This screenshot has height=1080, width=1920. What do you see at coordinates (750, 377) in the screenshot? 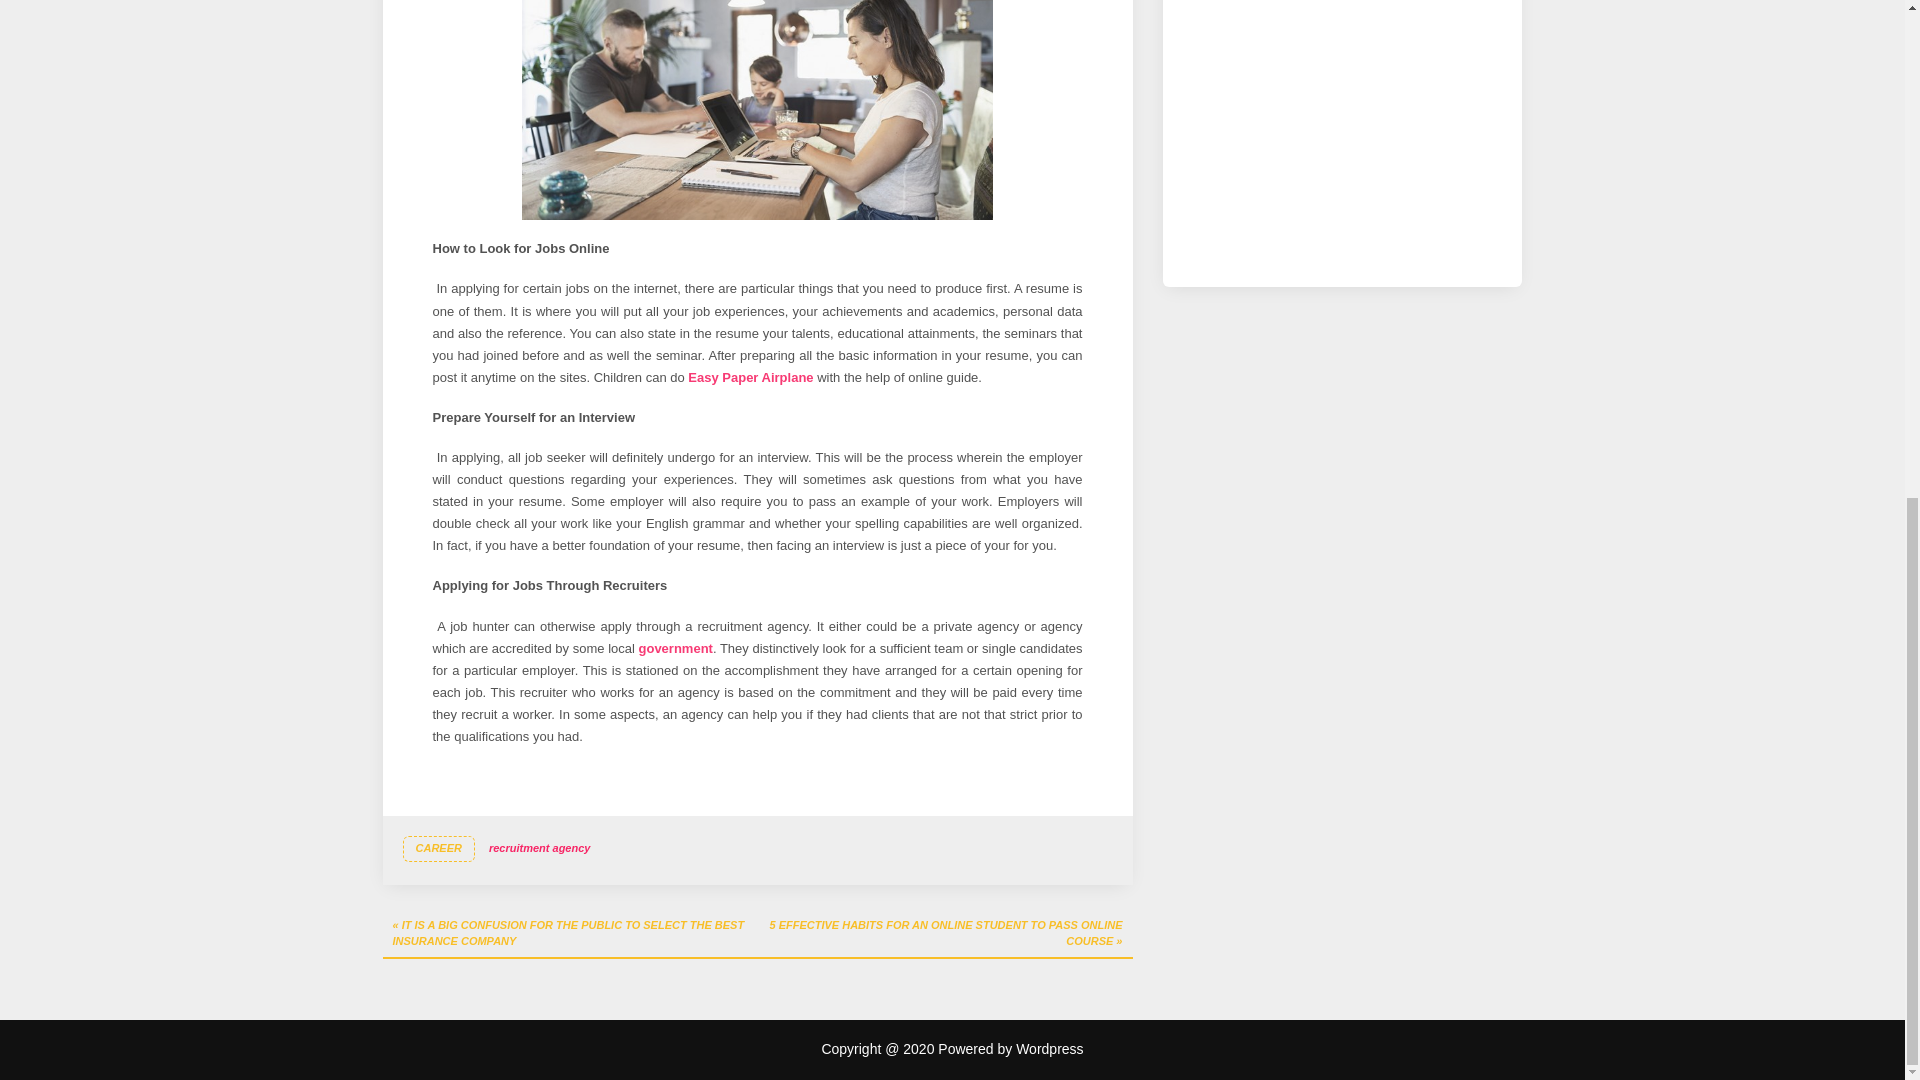
I see `Easy Paper Airplane` at bounding box center [750, 377].